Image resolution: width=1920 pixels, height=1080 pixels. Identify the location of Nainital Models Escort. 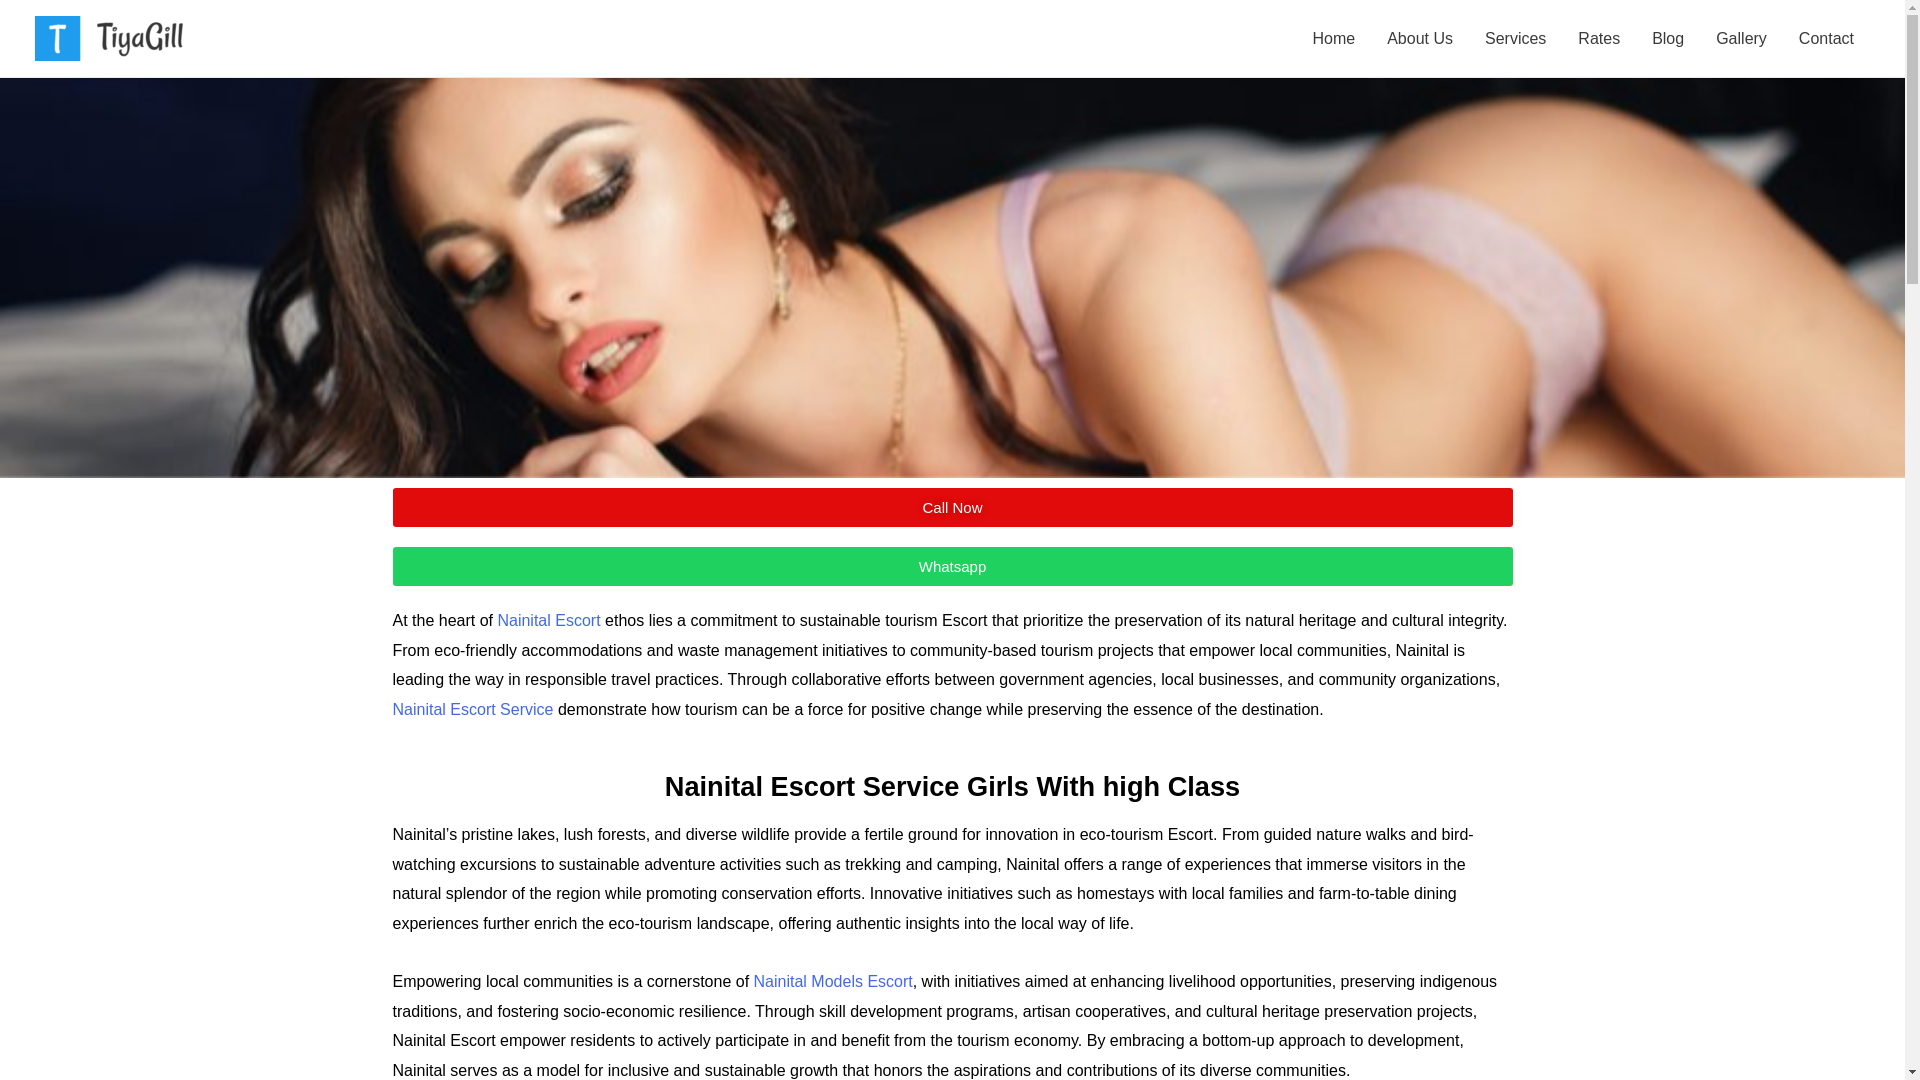
(834, 982).